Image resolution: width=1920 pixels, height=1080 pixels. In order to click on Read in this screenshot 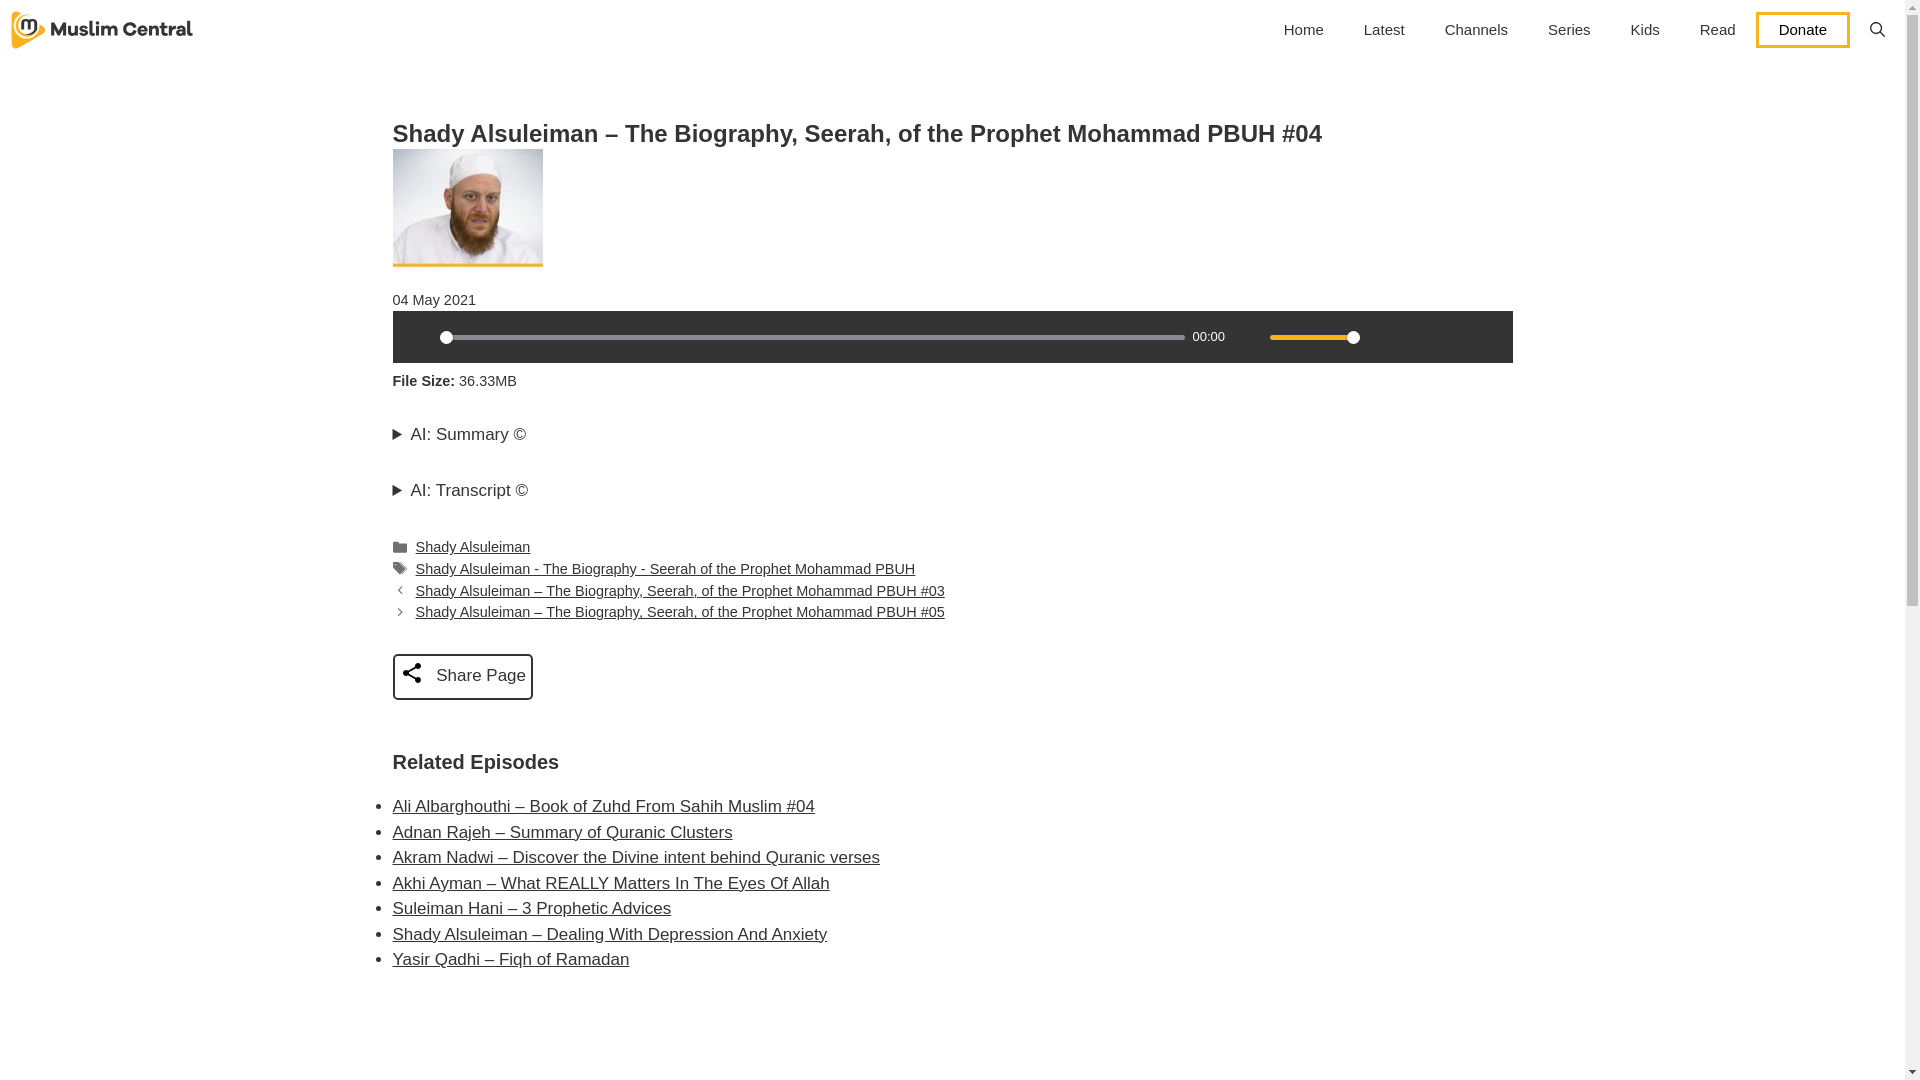, I will do `click(1718, 30)`.